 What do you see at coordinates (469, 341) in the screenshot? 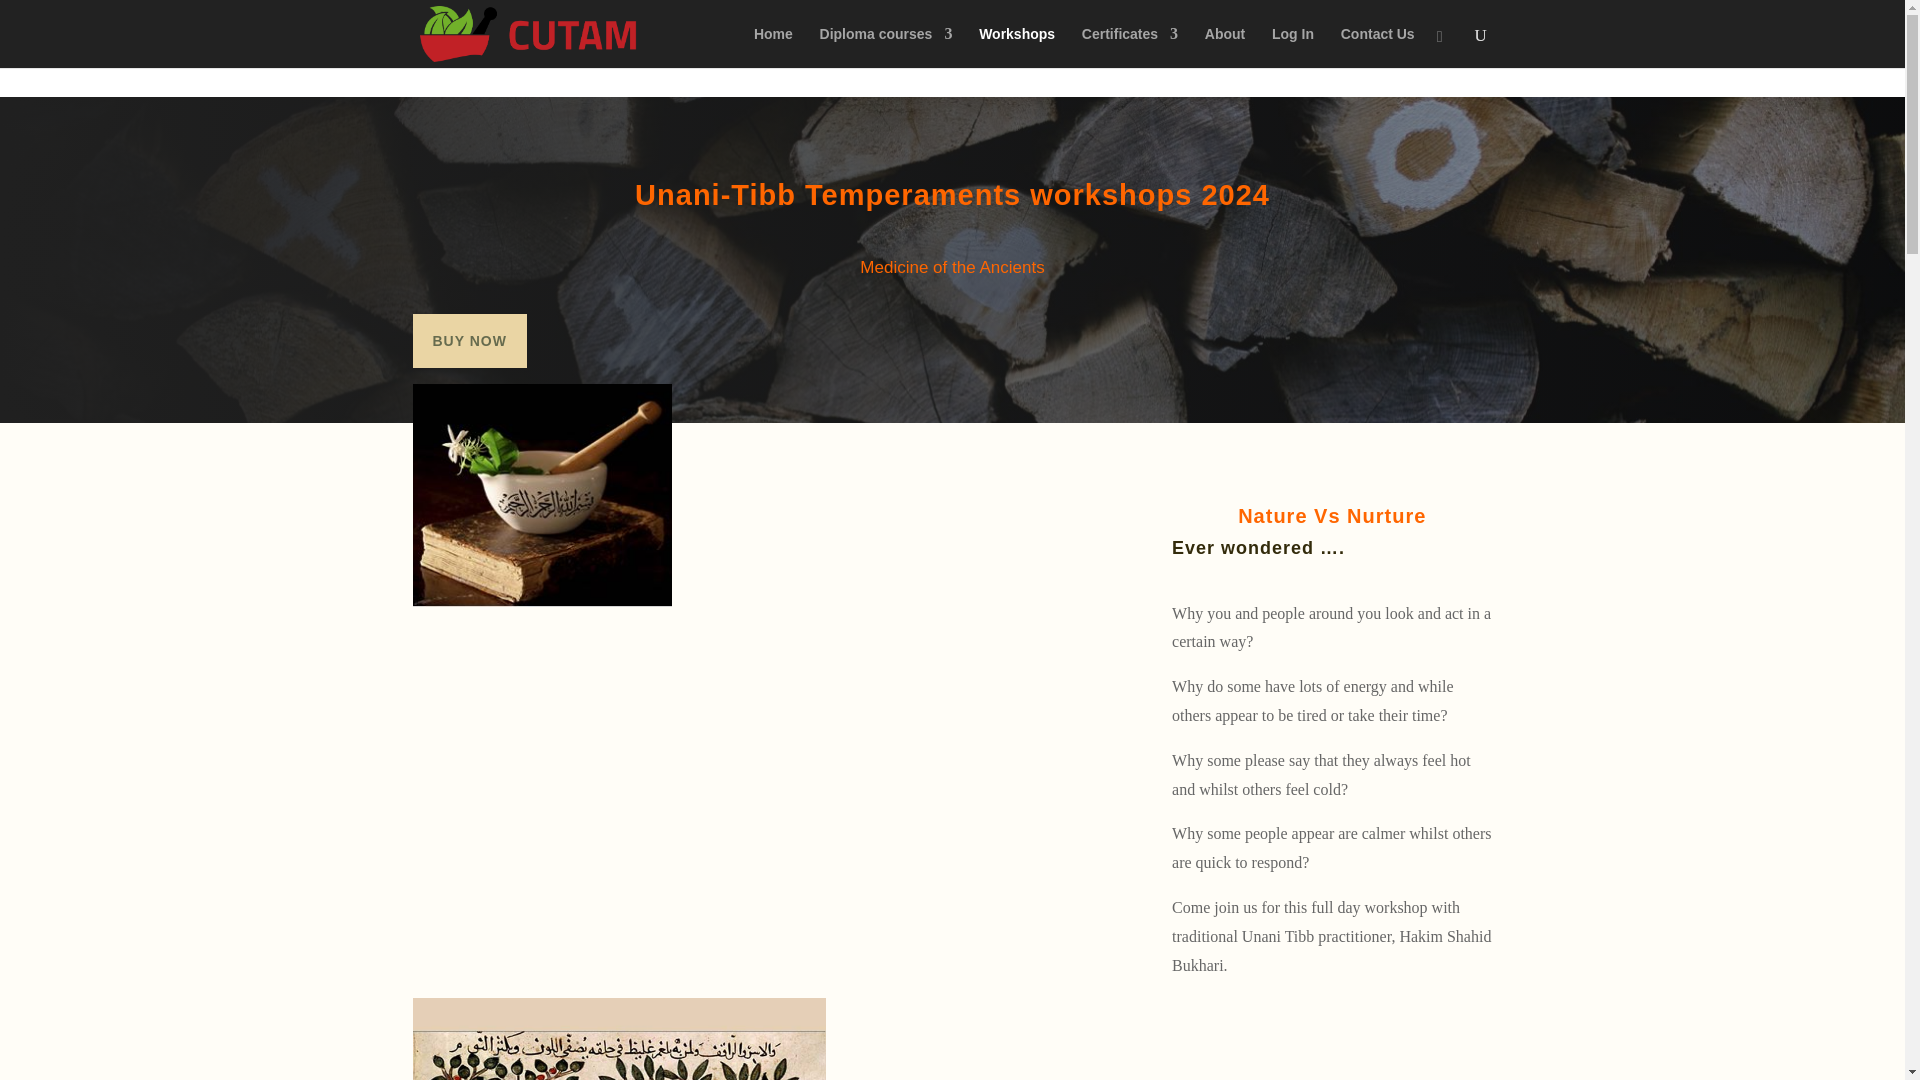
I see `BUY NOW` at bounding box center [469, 341].